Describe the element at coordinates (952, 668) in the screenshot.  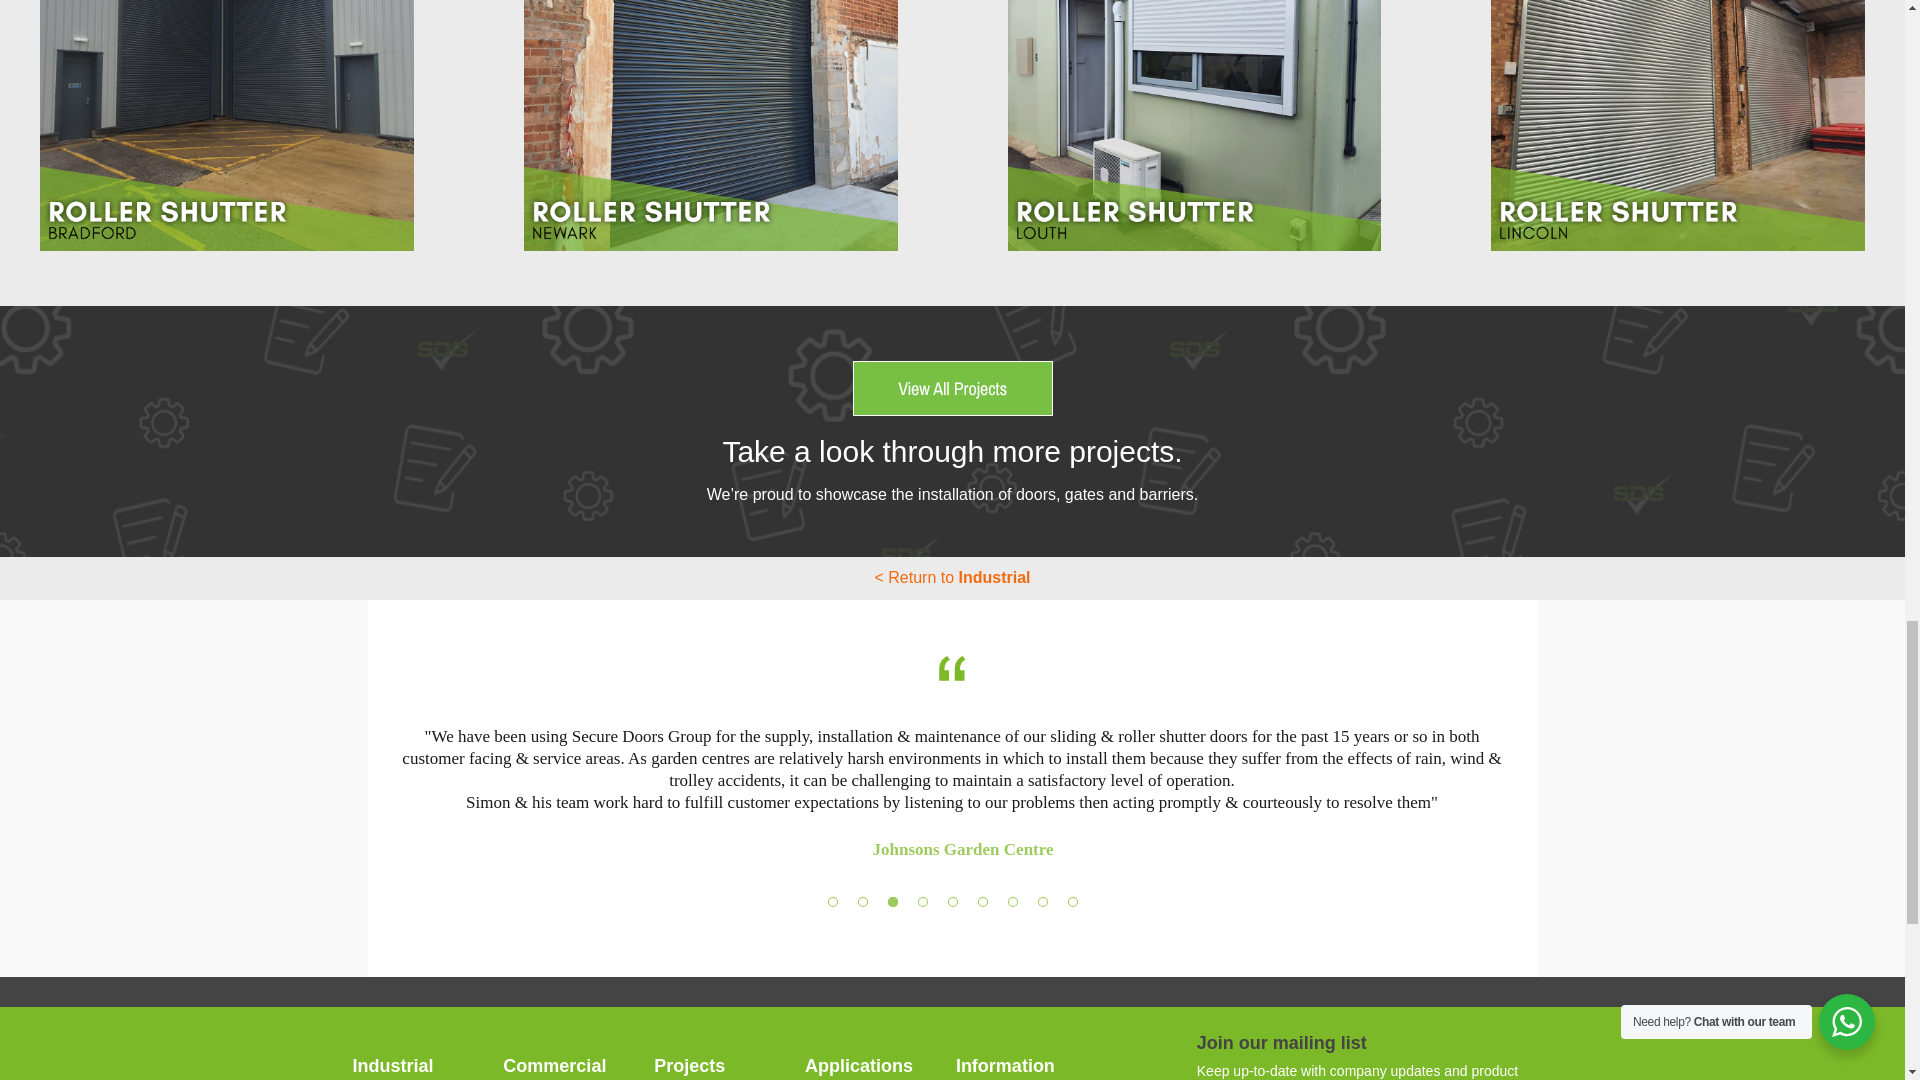
I see `SDG UK Testimonials` at that location.